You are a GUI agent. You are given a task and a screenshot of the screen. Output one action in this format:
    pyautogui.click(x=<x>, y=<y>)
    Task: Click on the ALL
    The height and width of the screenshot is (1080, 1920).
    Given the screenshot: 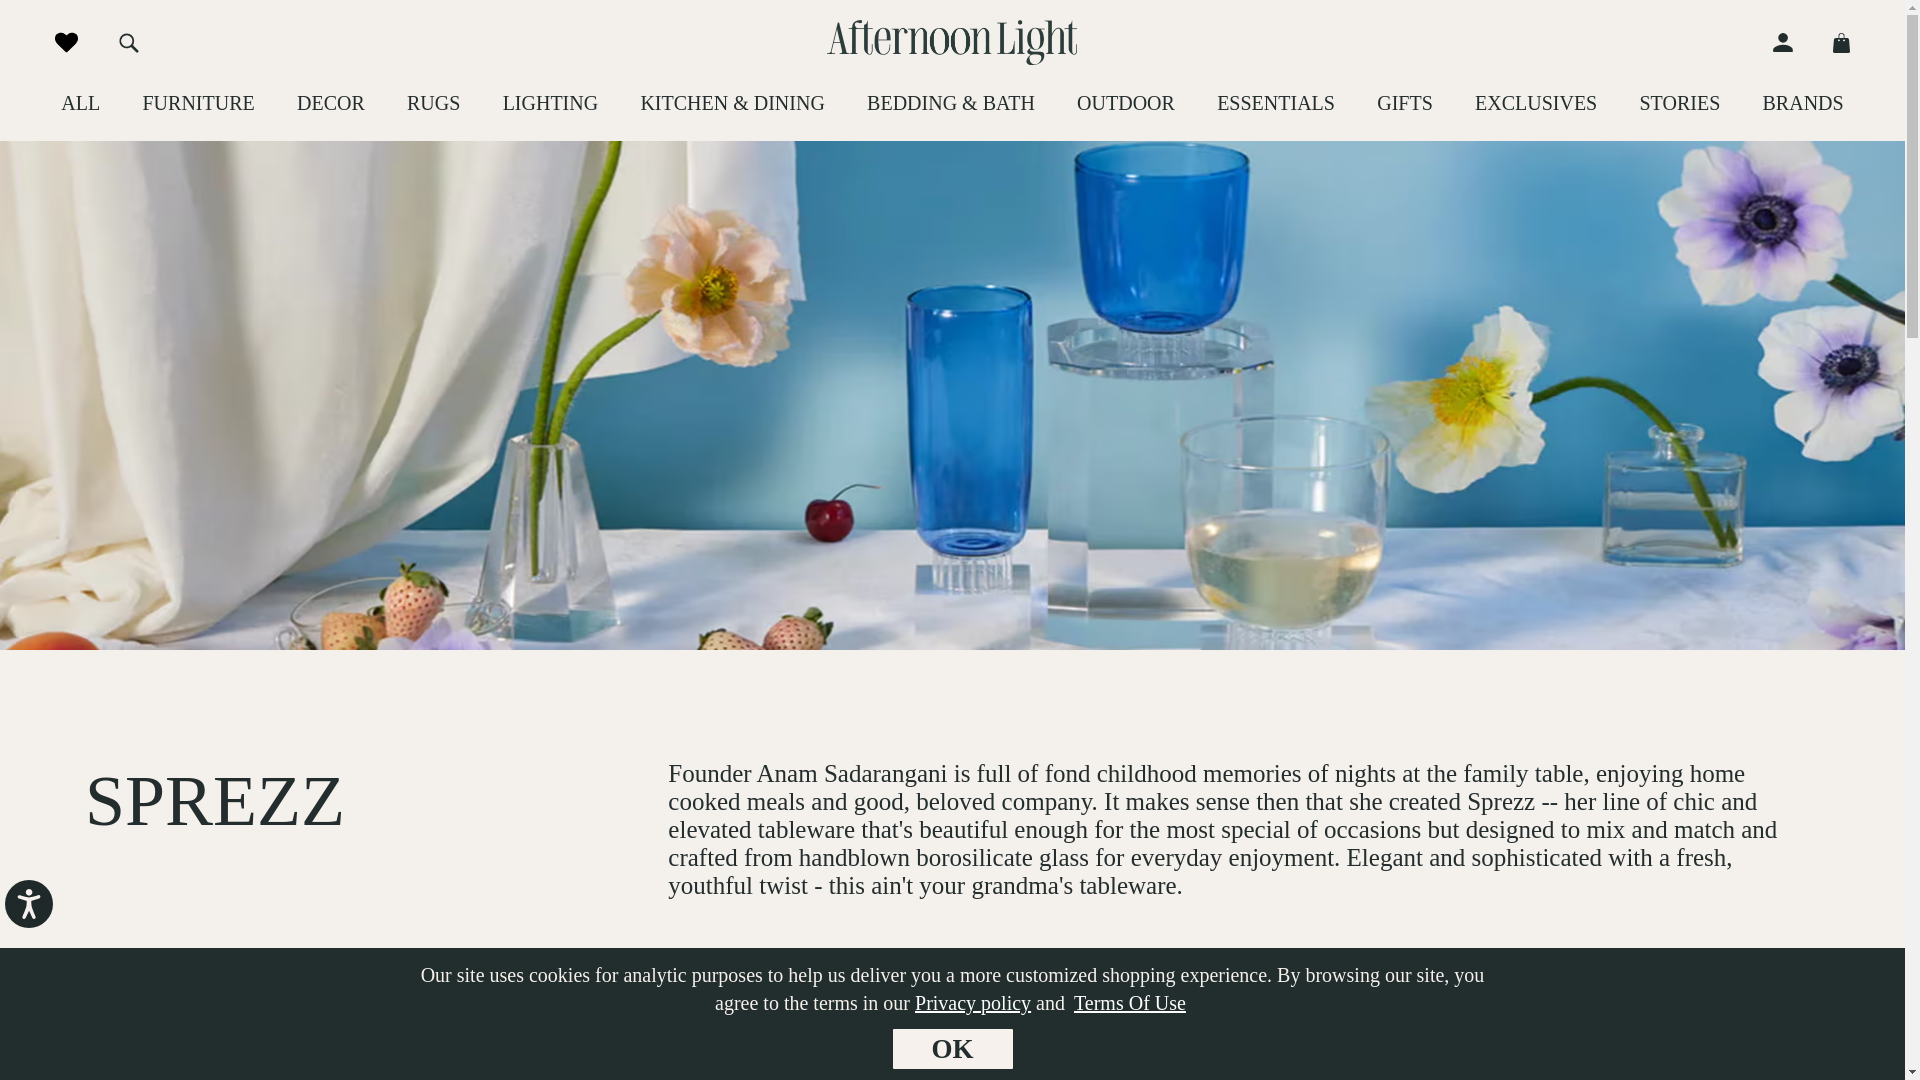 What is the action you would take?
    pyautogui.click(x=80, y=102)
    